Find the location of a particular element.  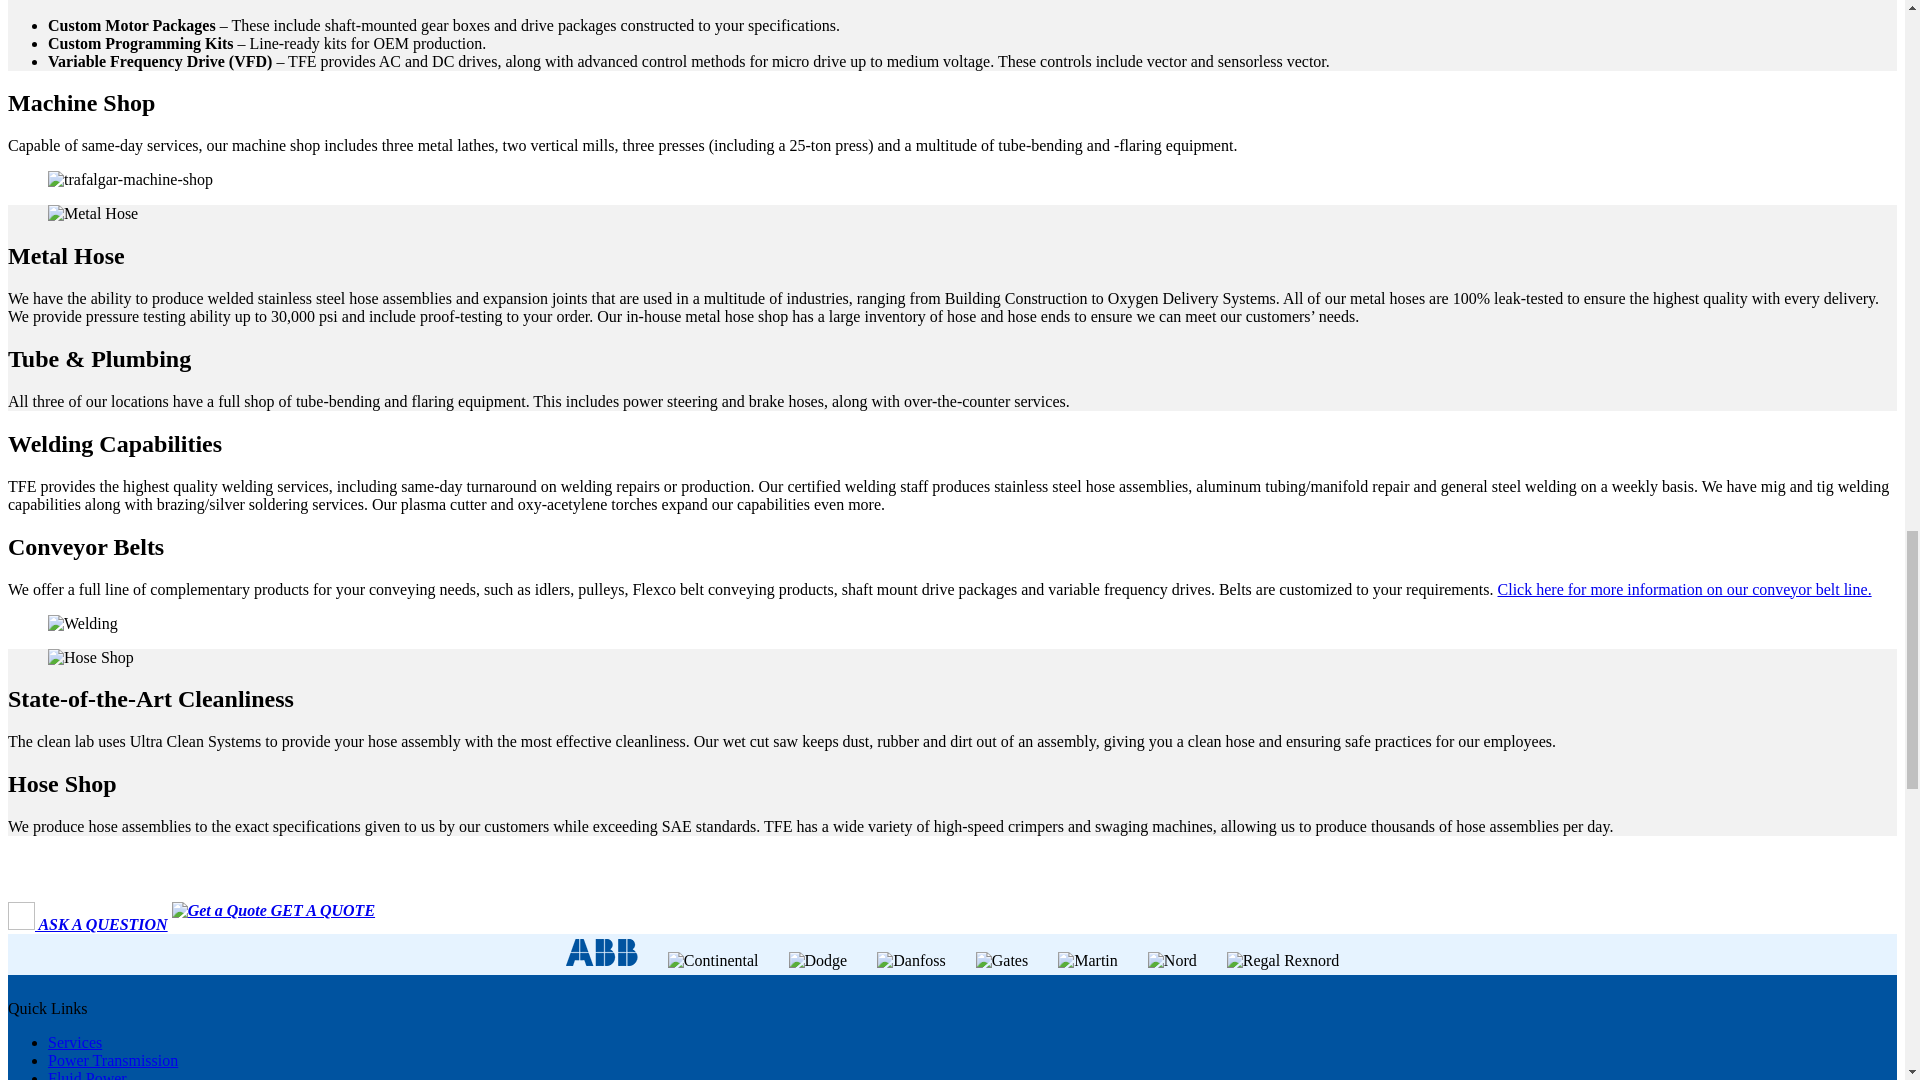

Hose Shop is located at coordinates (91, 658).